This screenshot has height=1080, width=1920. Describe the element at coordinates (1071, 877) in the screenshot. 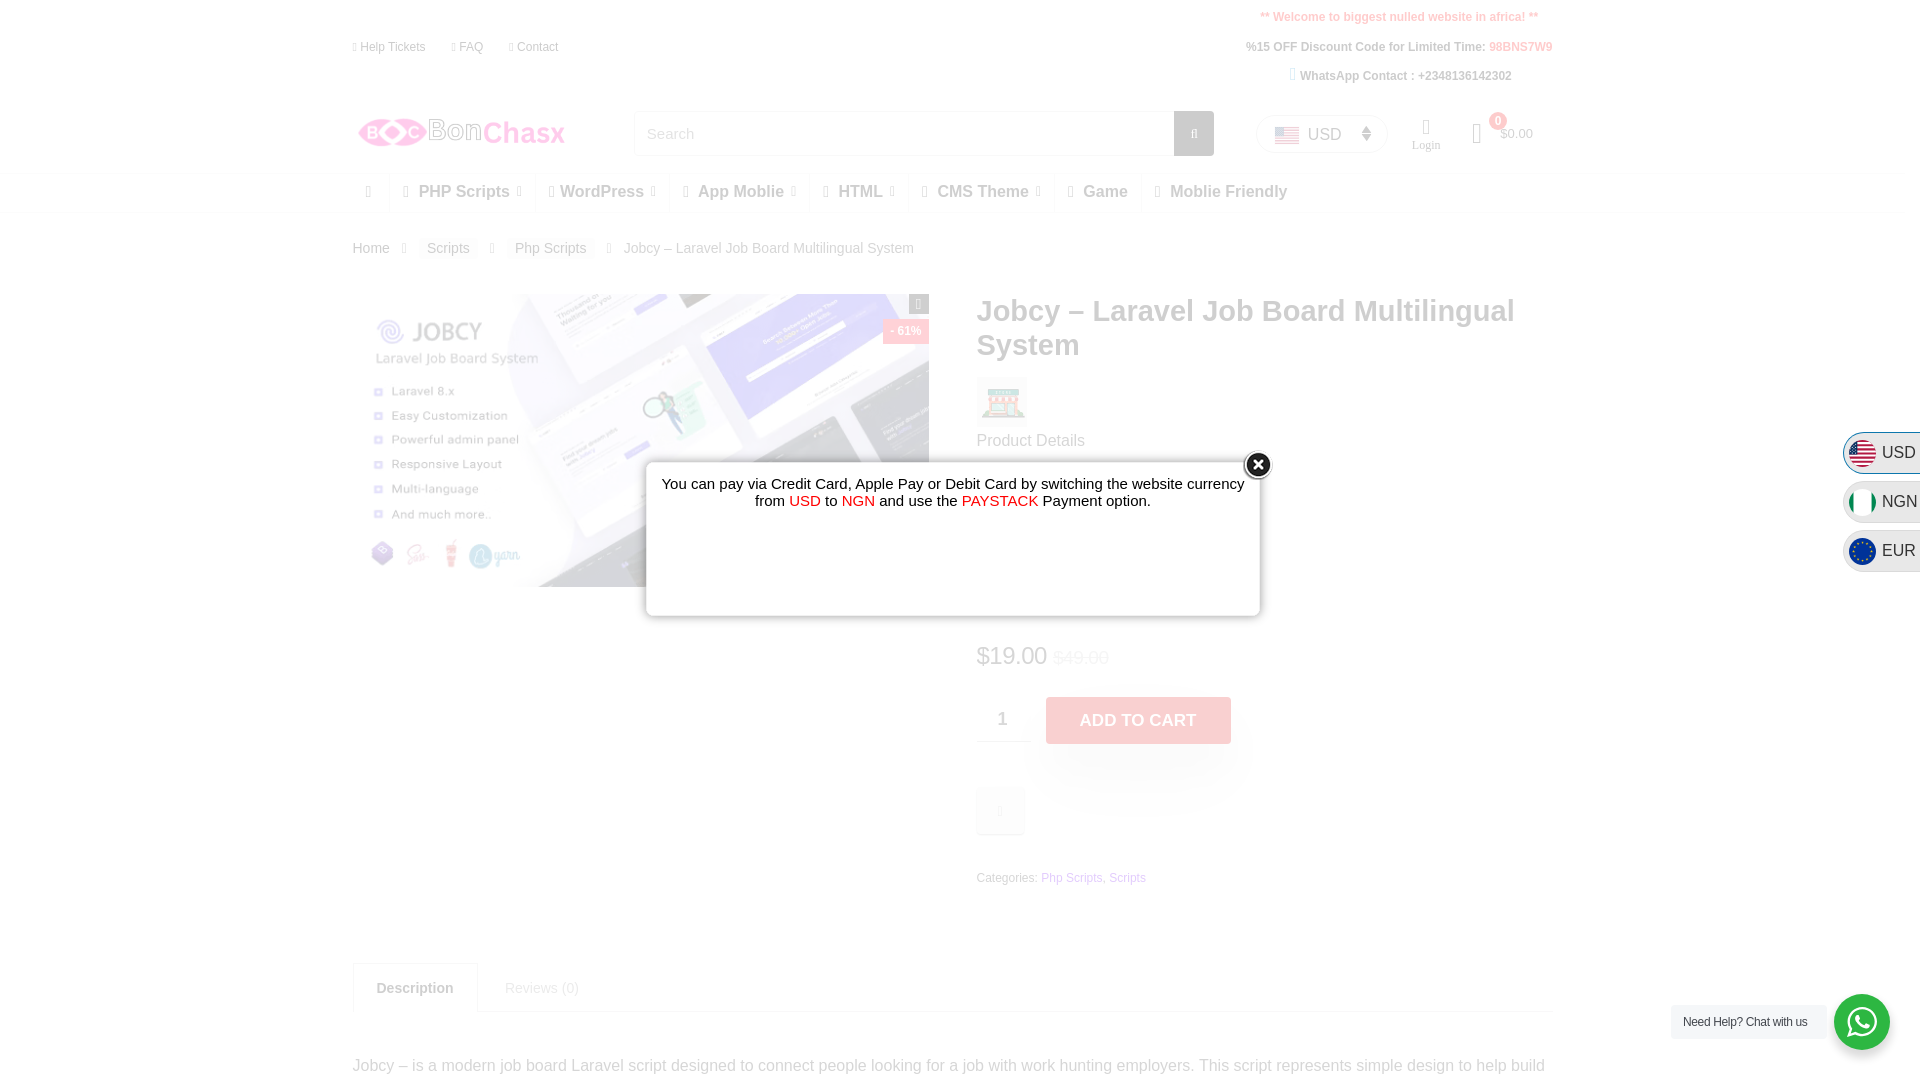

I see `Php Scripts` at that location.